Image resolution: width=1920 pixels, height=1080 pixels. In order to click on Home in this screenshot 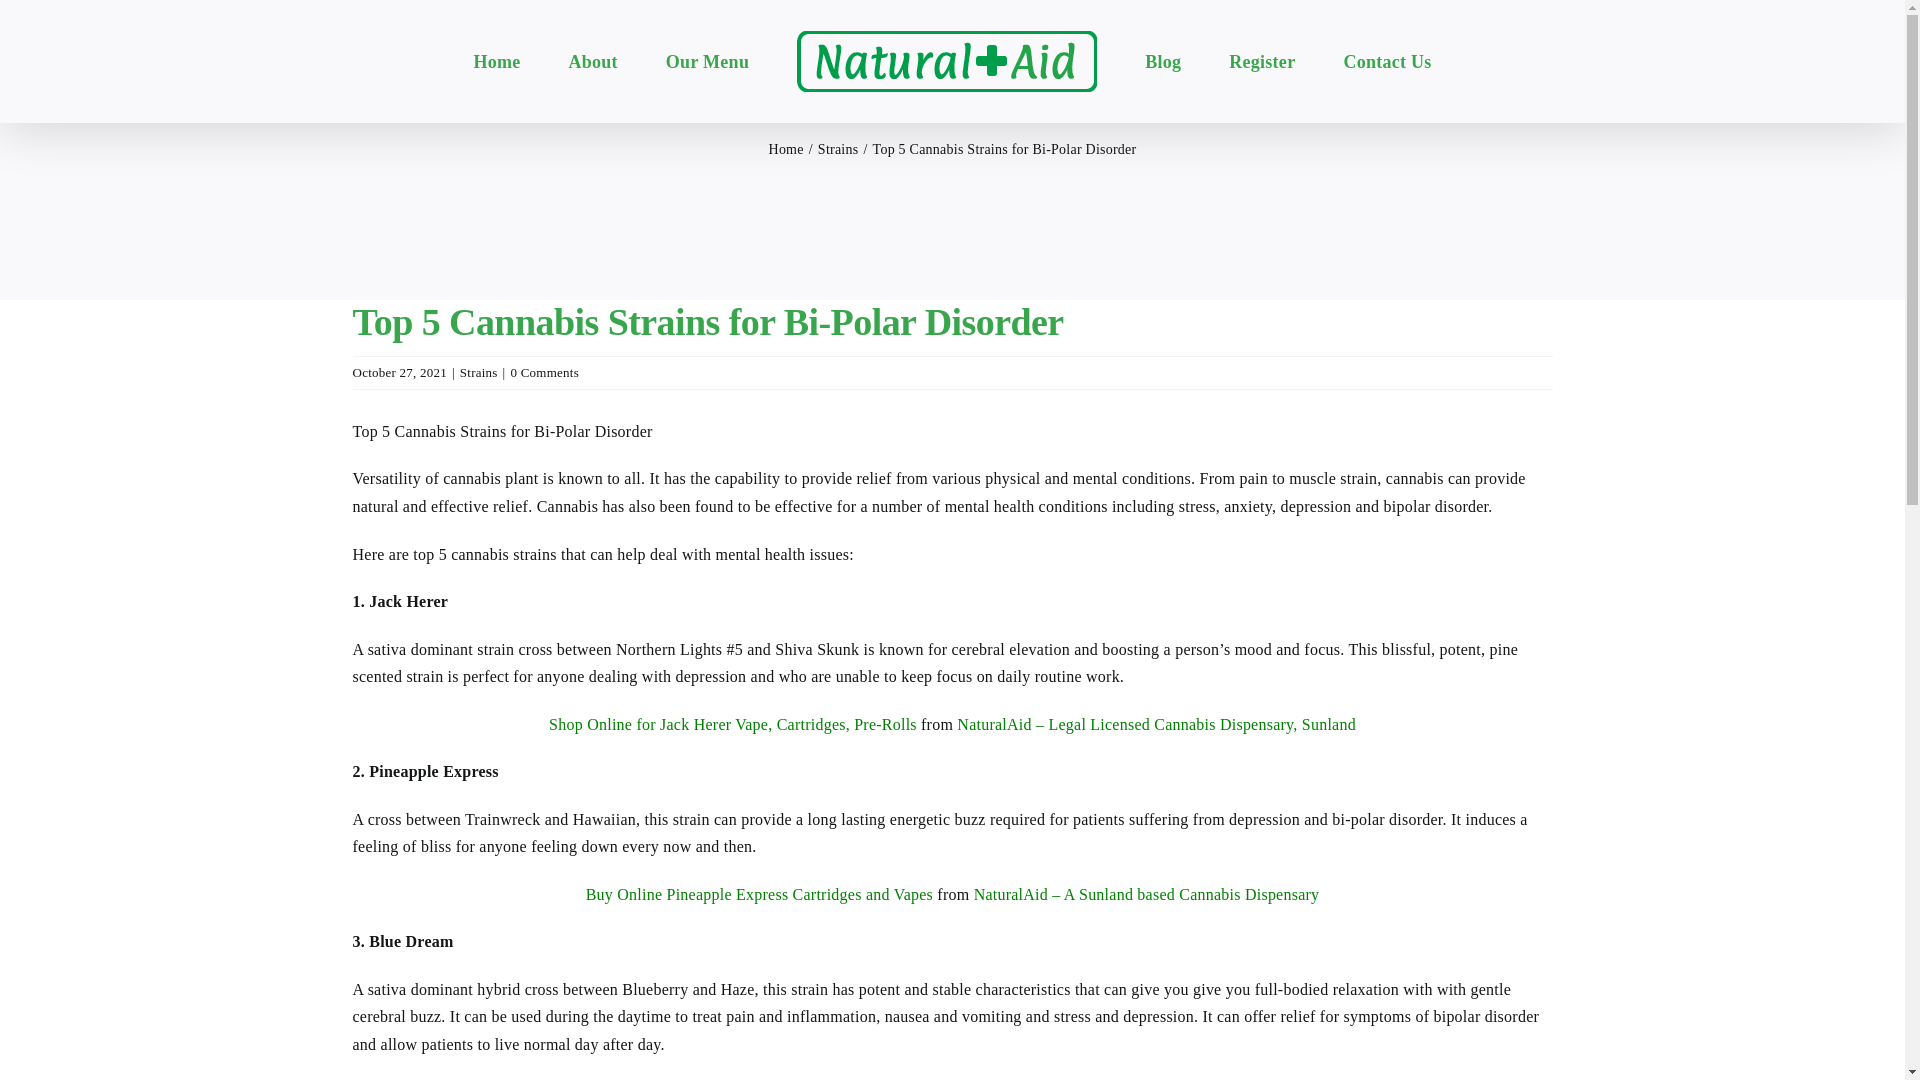, I will do `click(786, 148)`.